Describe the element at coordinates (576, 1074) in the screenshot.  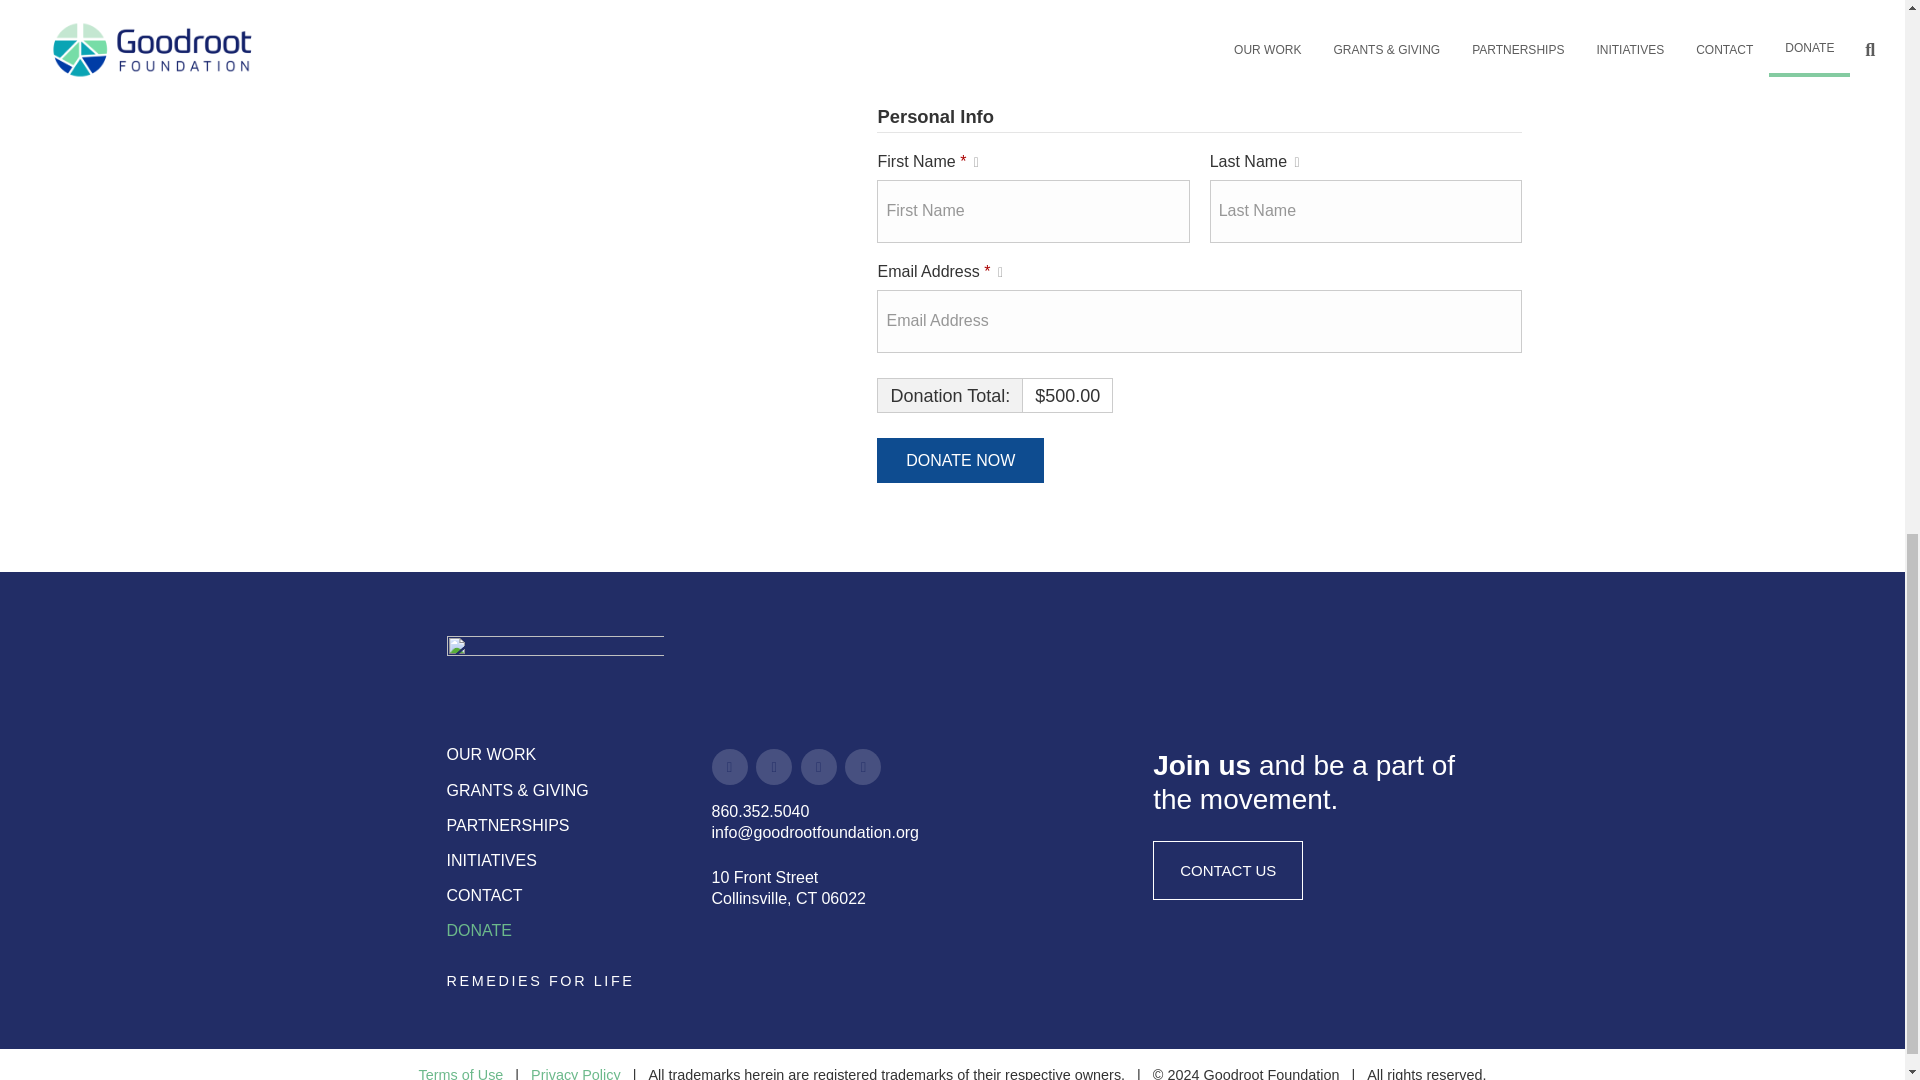
I see `Privacy Policy` at that location.